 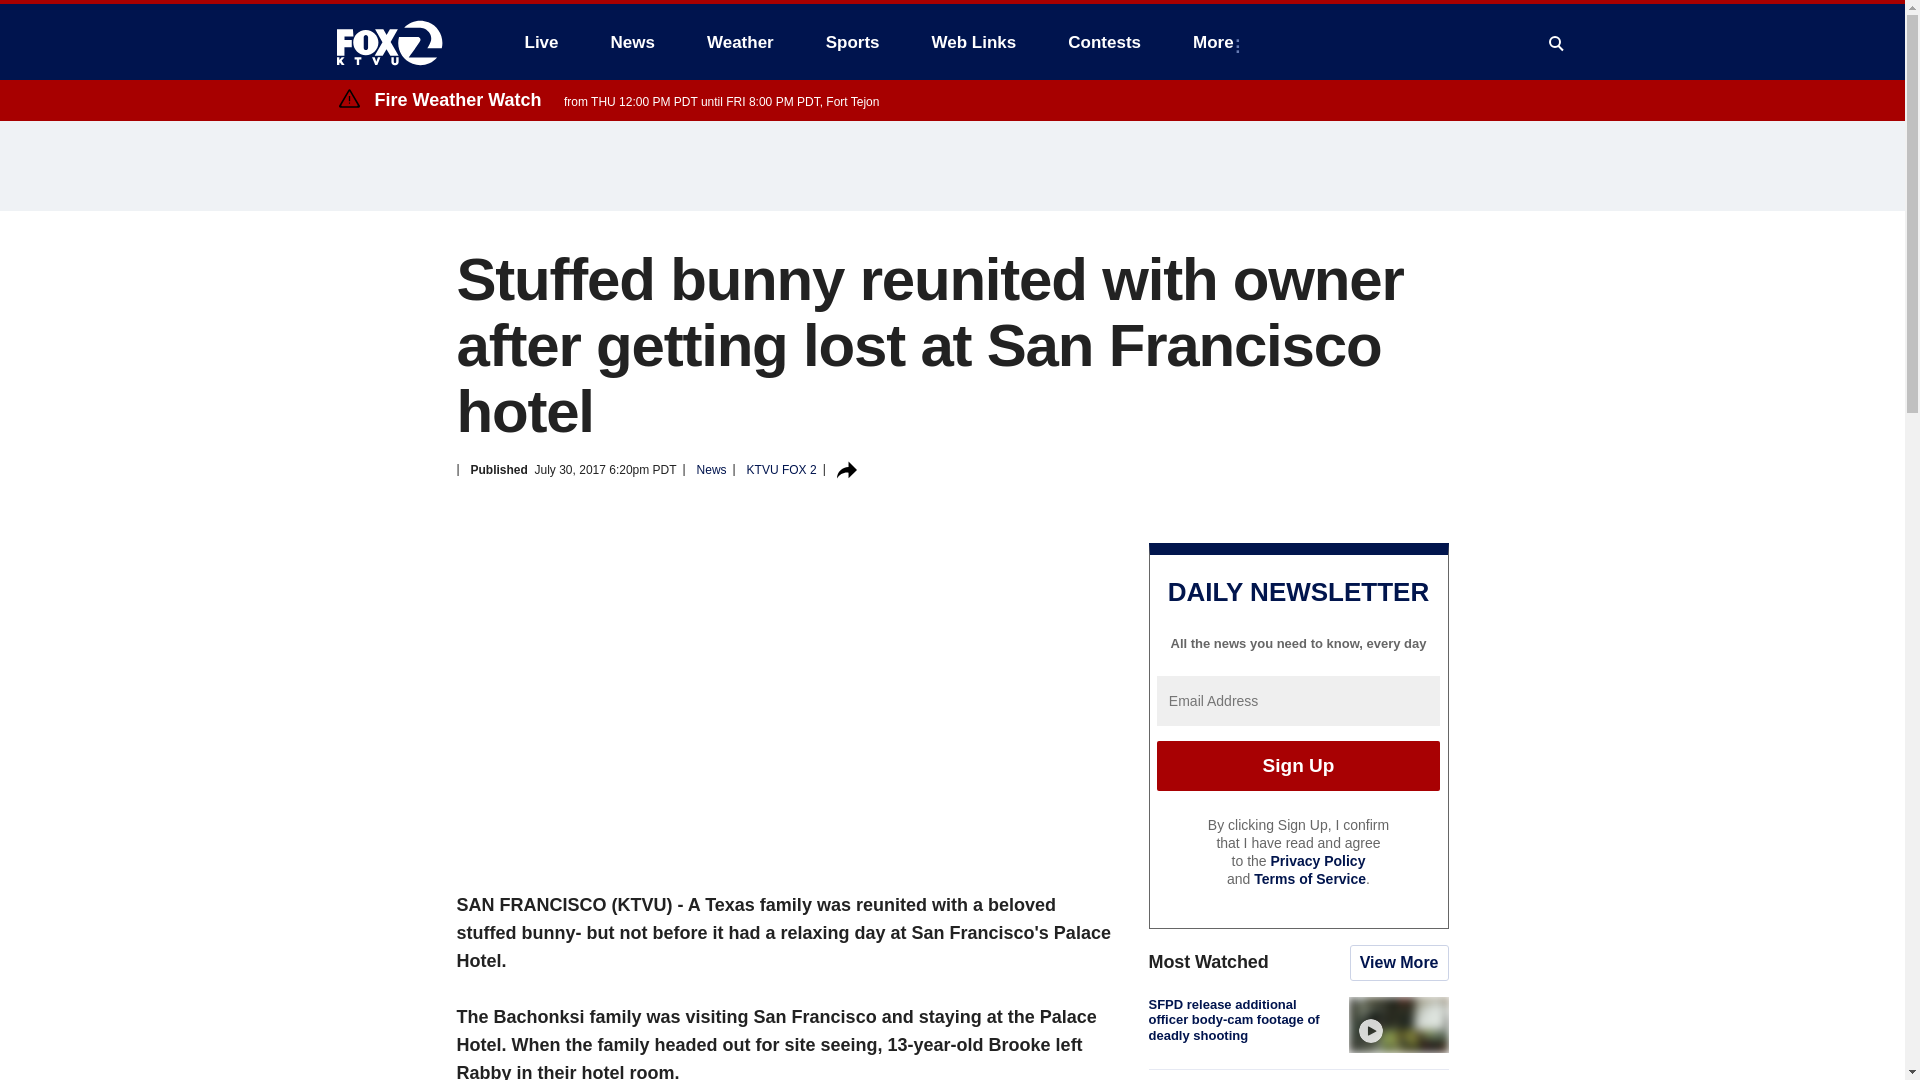 I want to click on More, so click(x=1216, y=42).